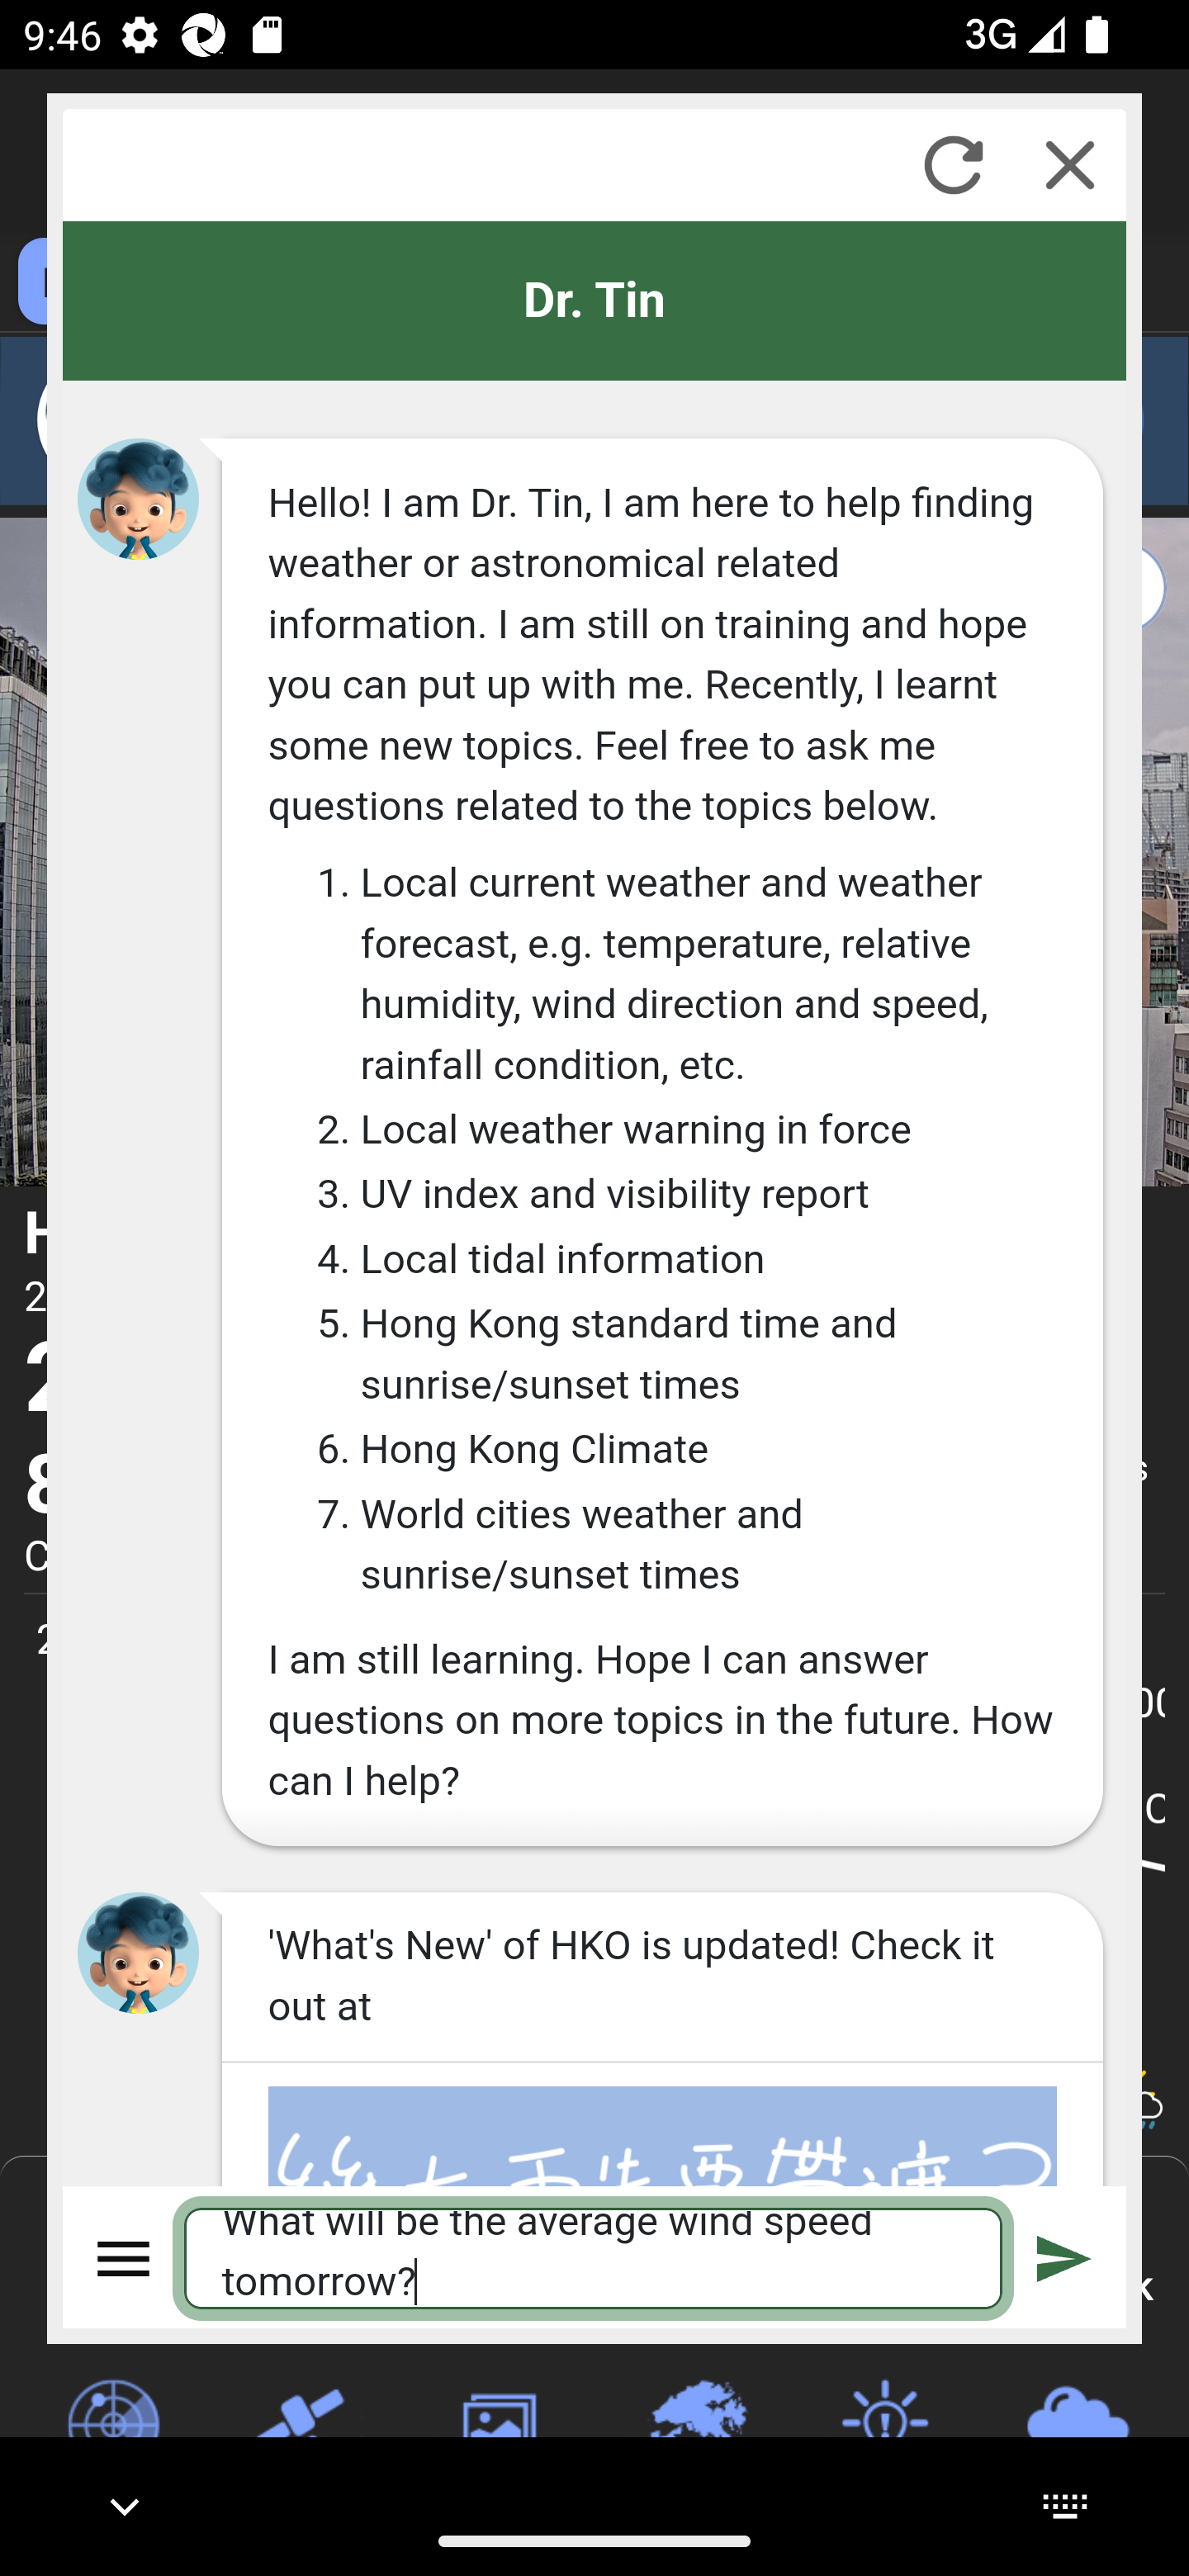 The width and height of the screenshot is (1189, 2576). I want to click on Menu, so click(125, 2257).